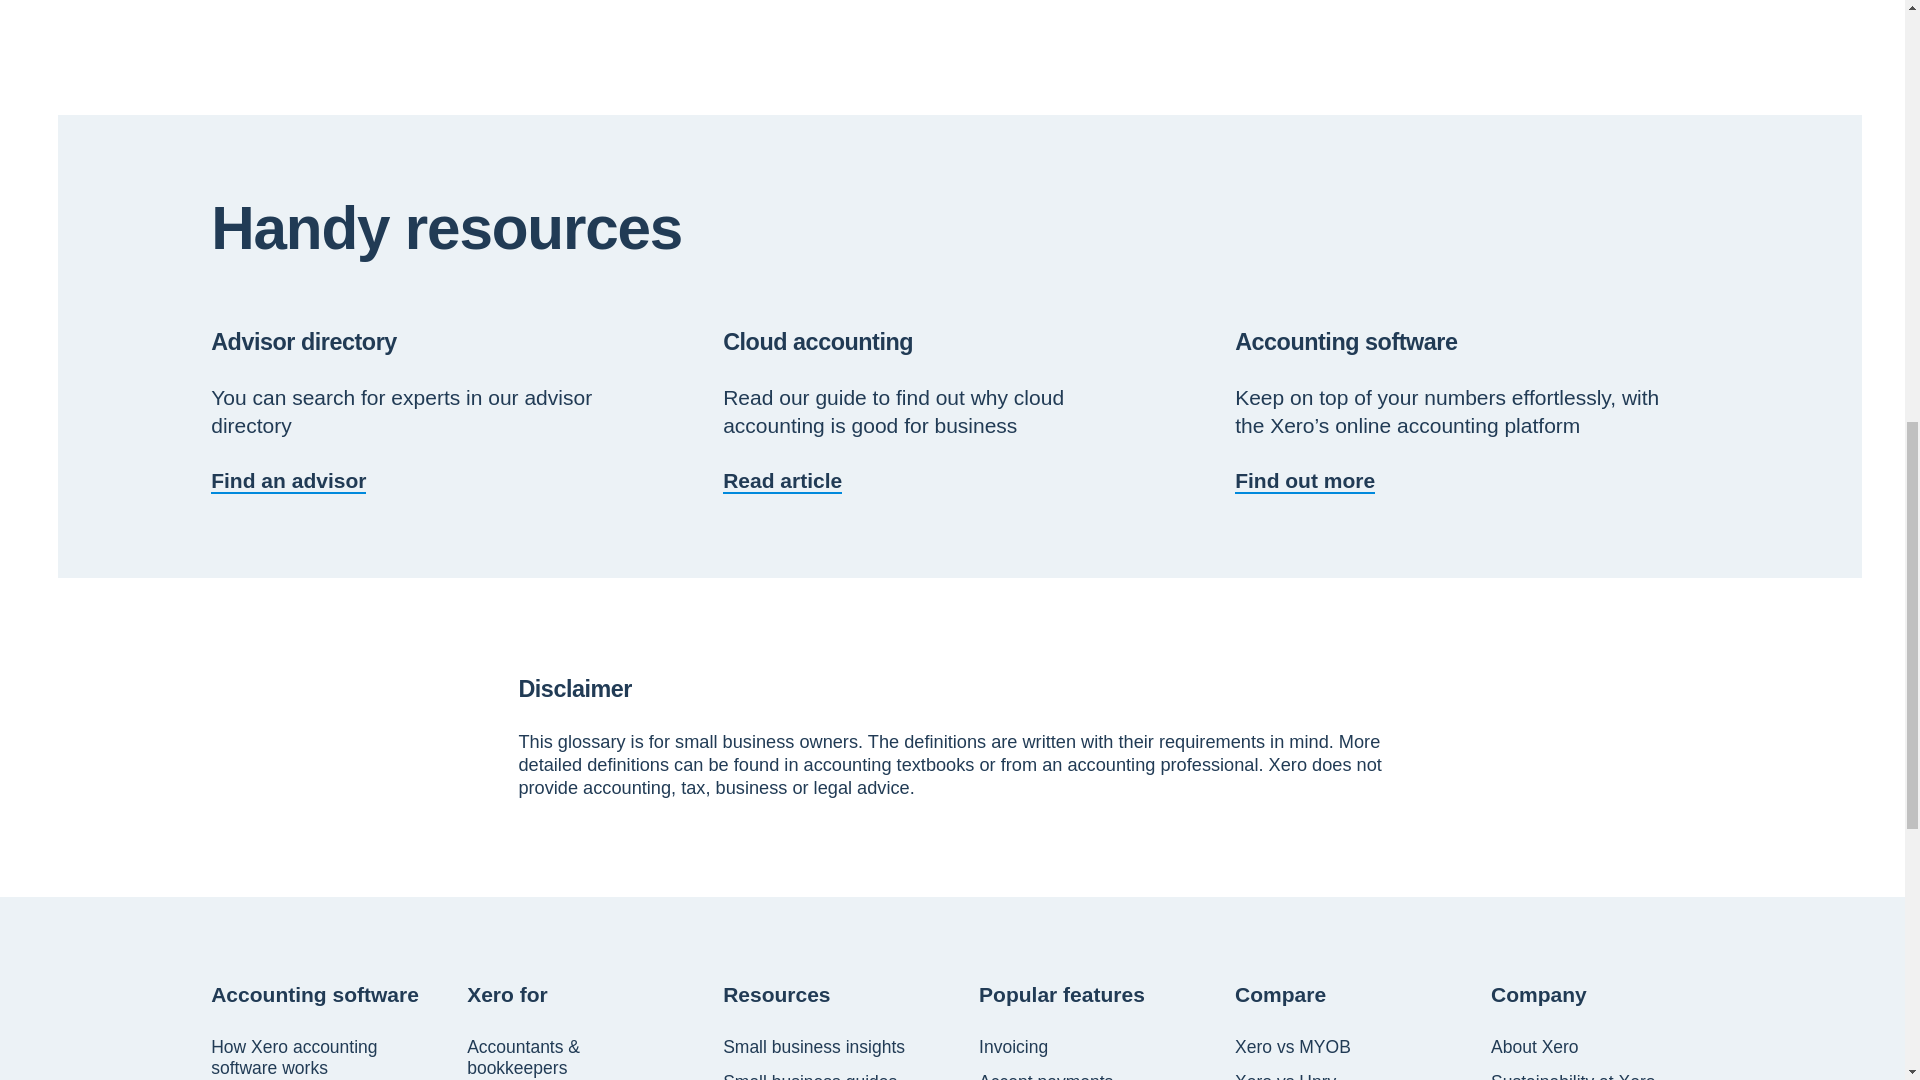 Image resolution: width=1920 pixels, height=1080 pixels. Describe the element at coordinates (1304, 480) in the screenshot. I see `Find out more` at that location.